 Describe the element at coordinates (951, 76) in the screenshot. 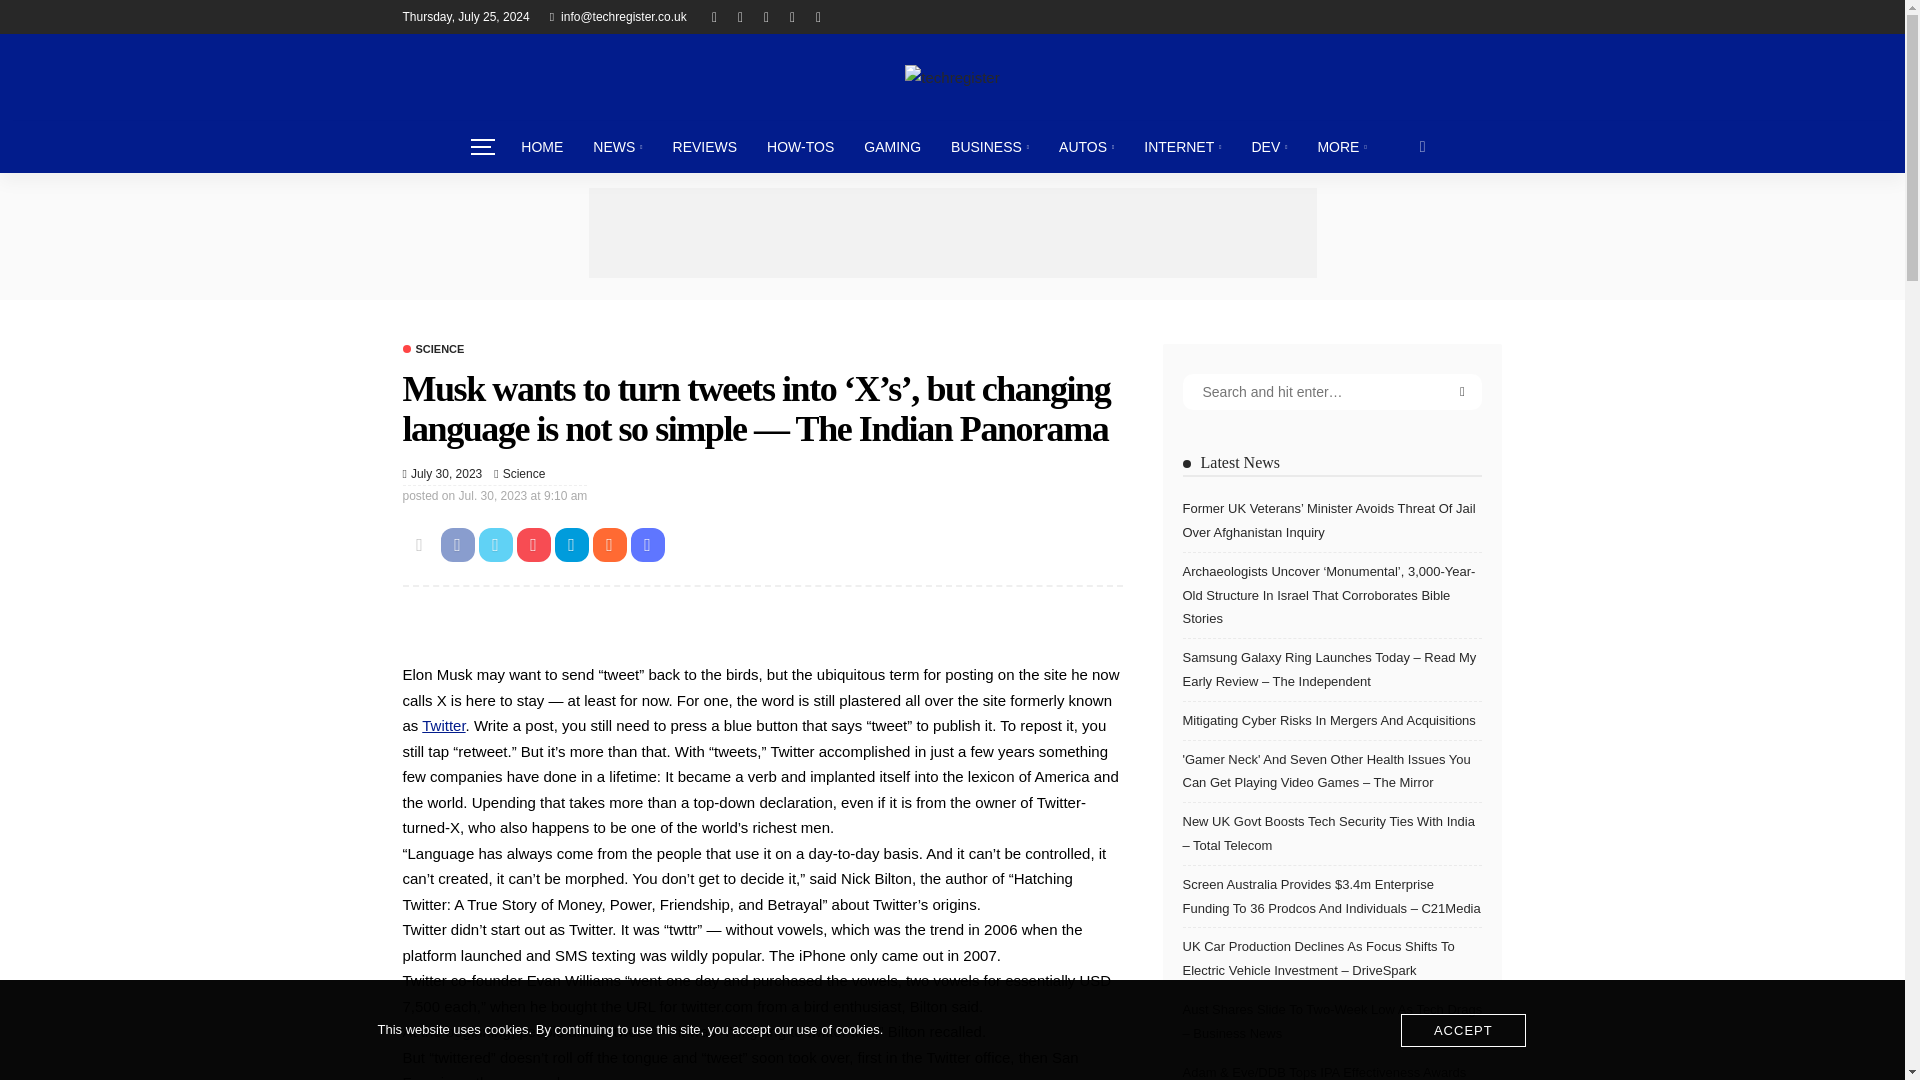

I see `Techregister` at that location.